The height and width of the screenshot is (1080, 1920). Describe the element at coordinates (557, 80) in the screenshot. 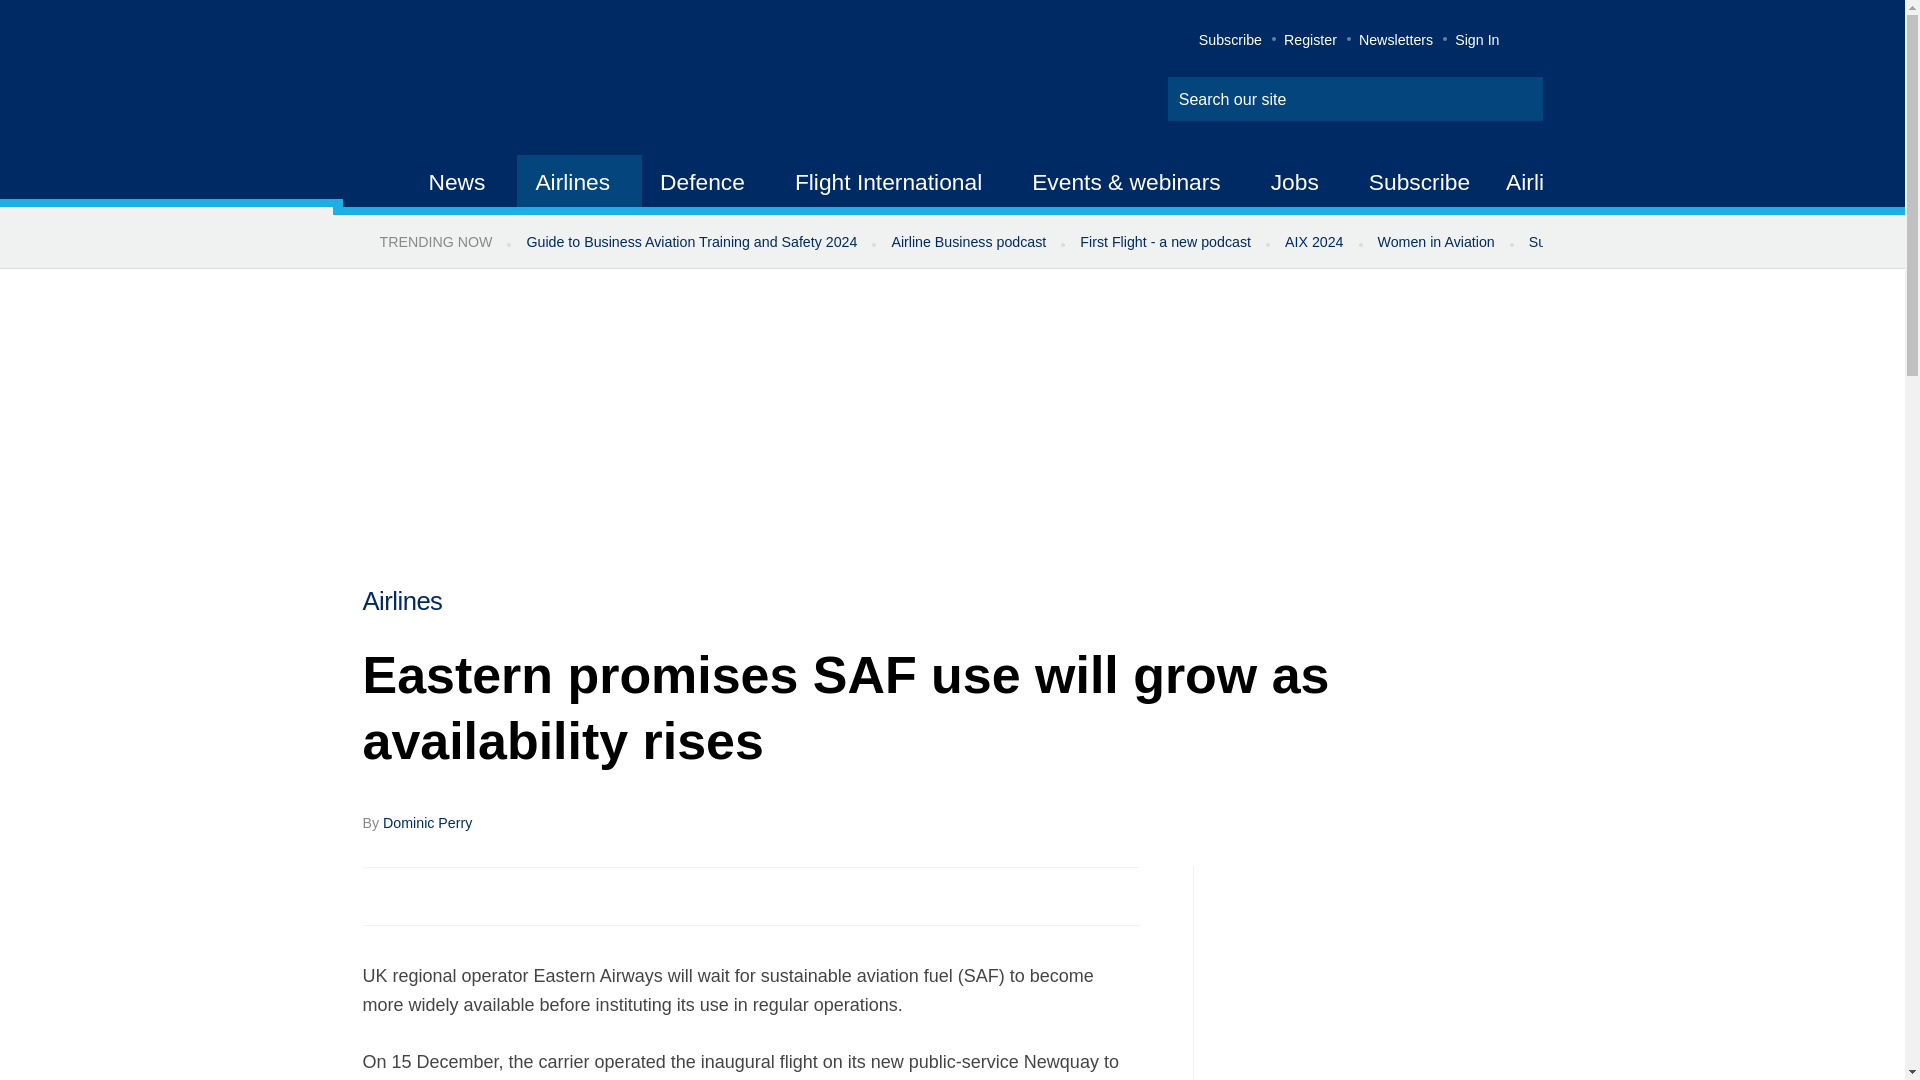

I see `Site name` at that location.